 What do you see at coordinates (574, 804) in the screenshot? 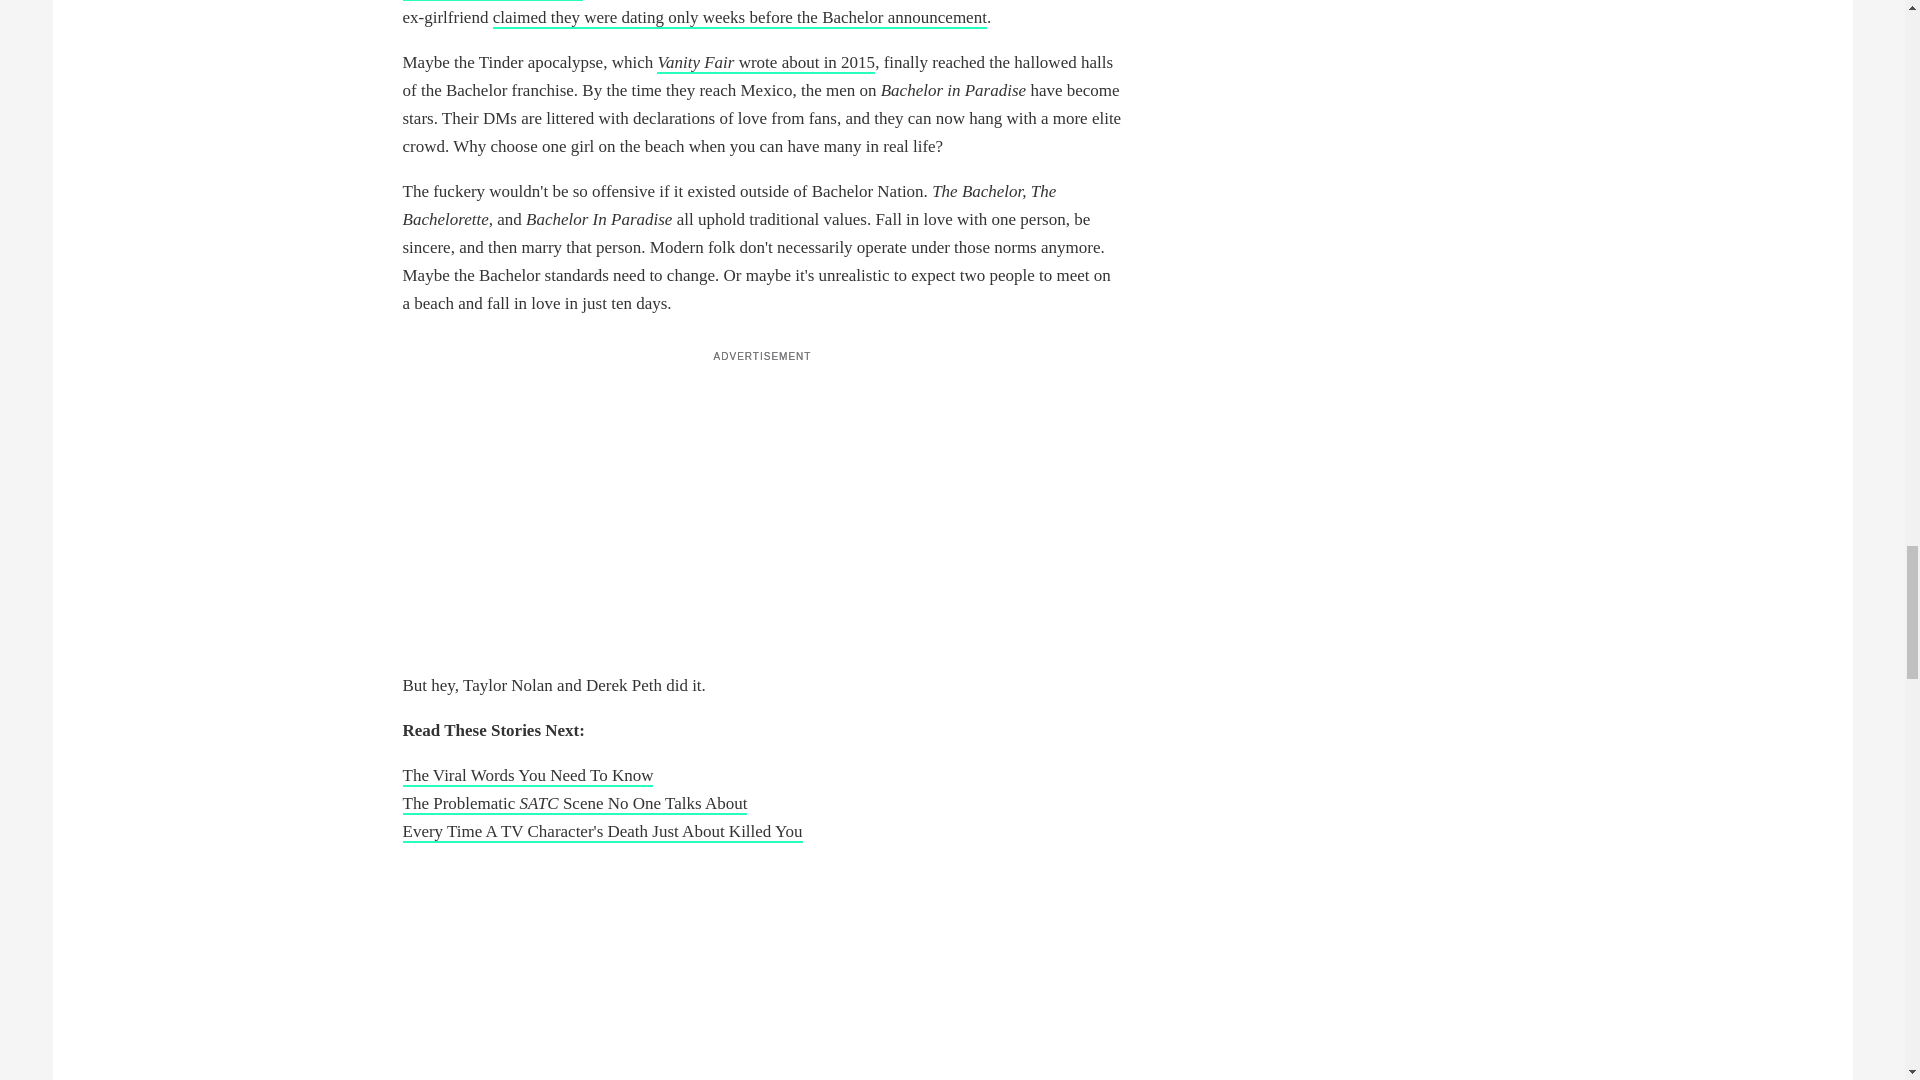
I see `The Problematic SATC Scene No One Talks About` at bounding box center [574, 804].